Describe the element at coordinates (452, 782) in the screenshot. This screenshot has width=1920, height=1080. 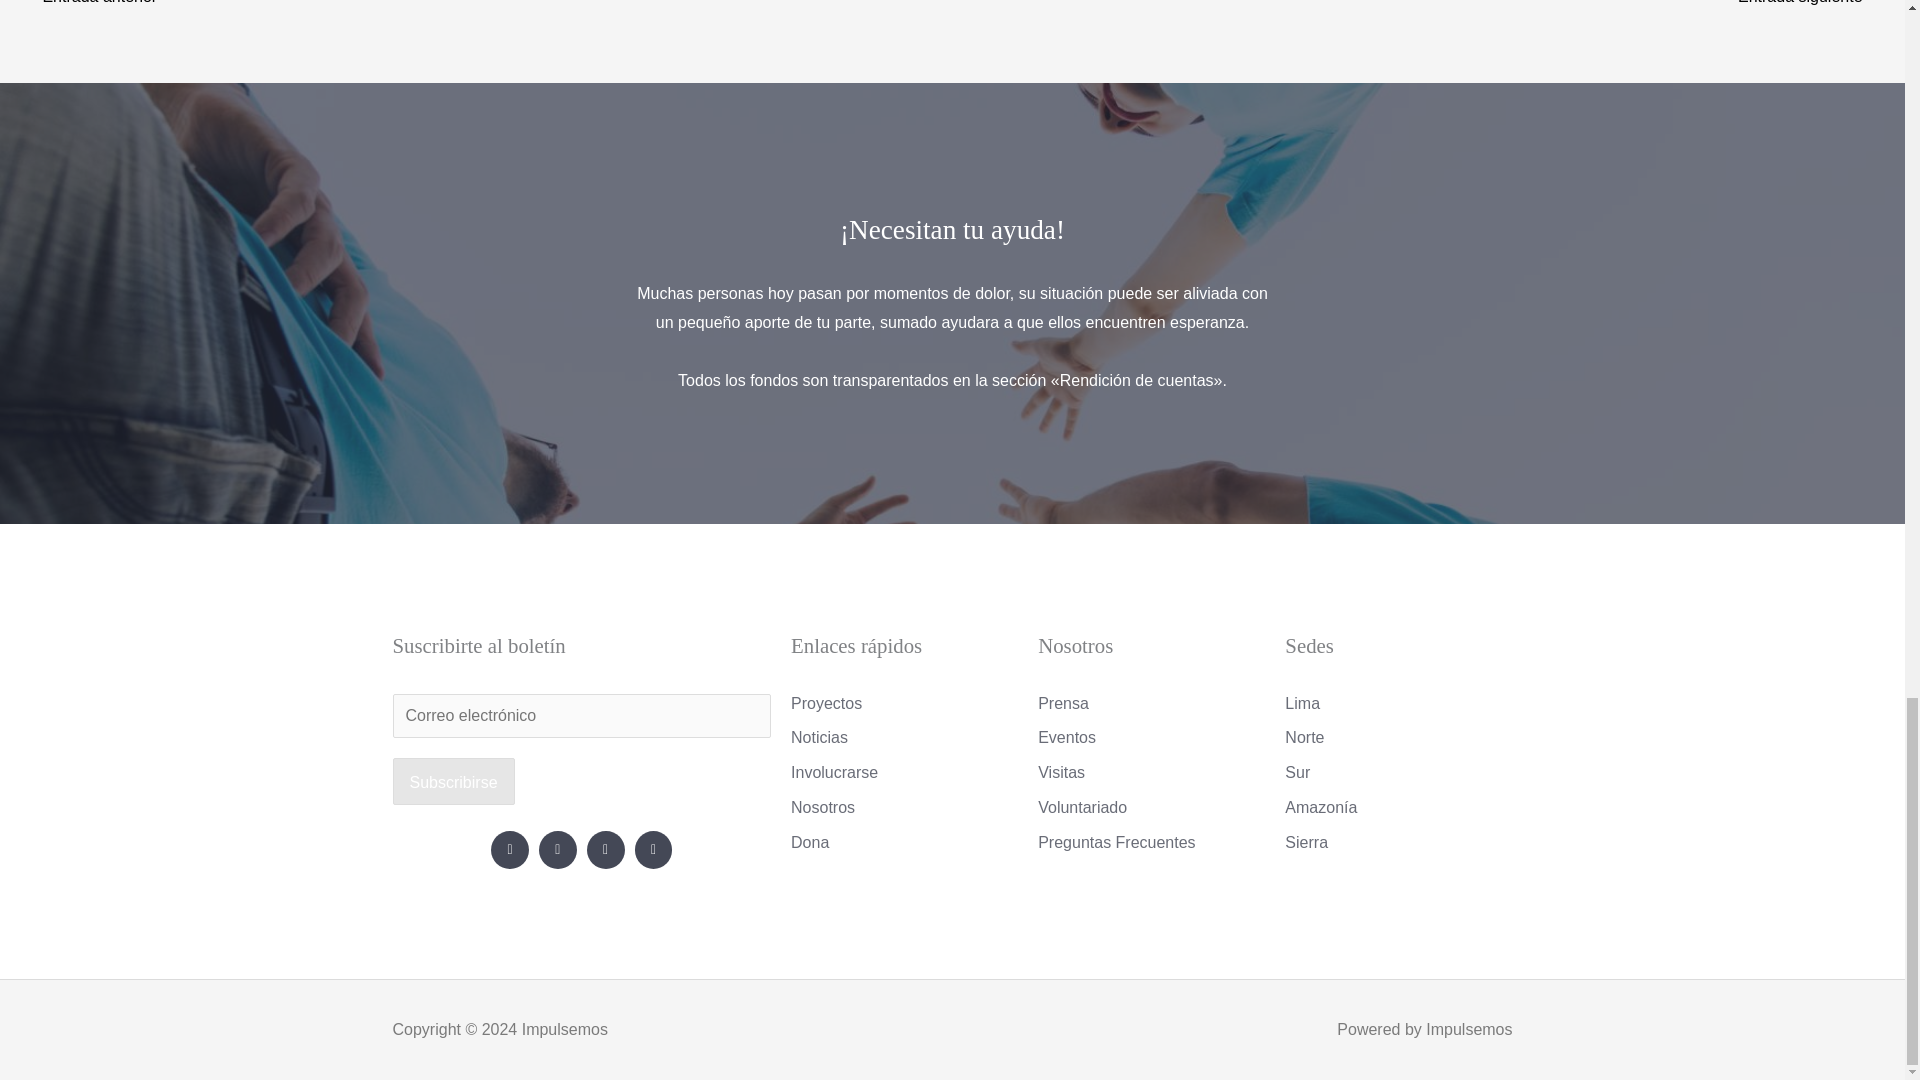
I see `Subscribirse` at that location.